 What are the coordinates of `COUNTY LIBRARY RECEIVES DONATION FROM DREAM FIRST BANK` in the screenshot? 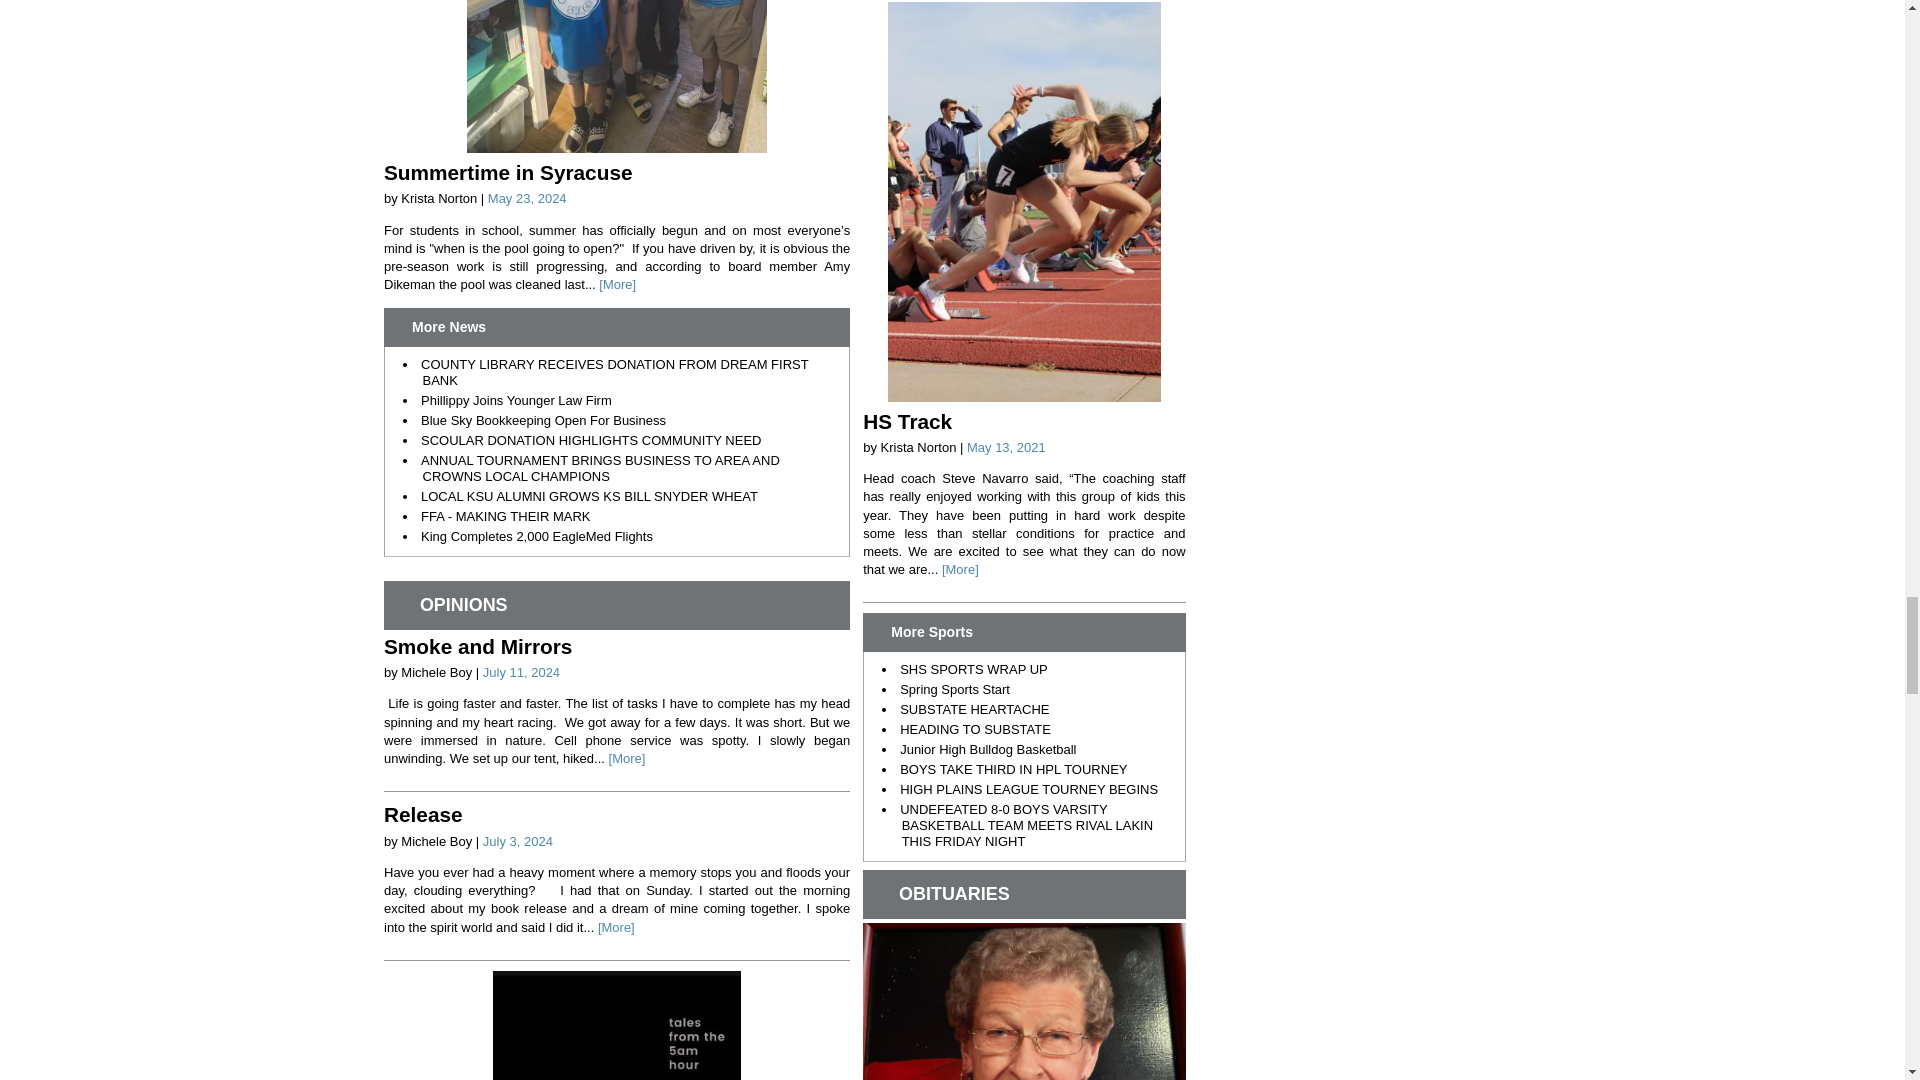 It's located at (614, 372).